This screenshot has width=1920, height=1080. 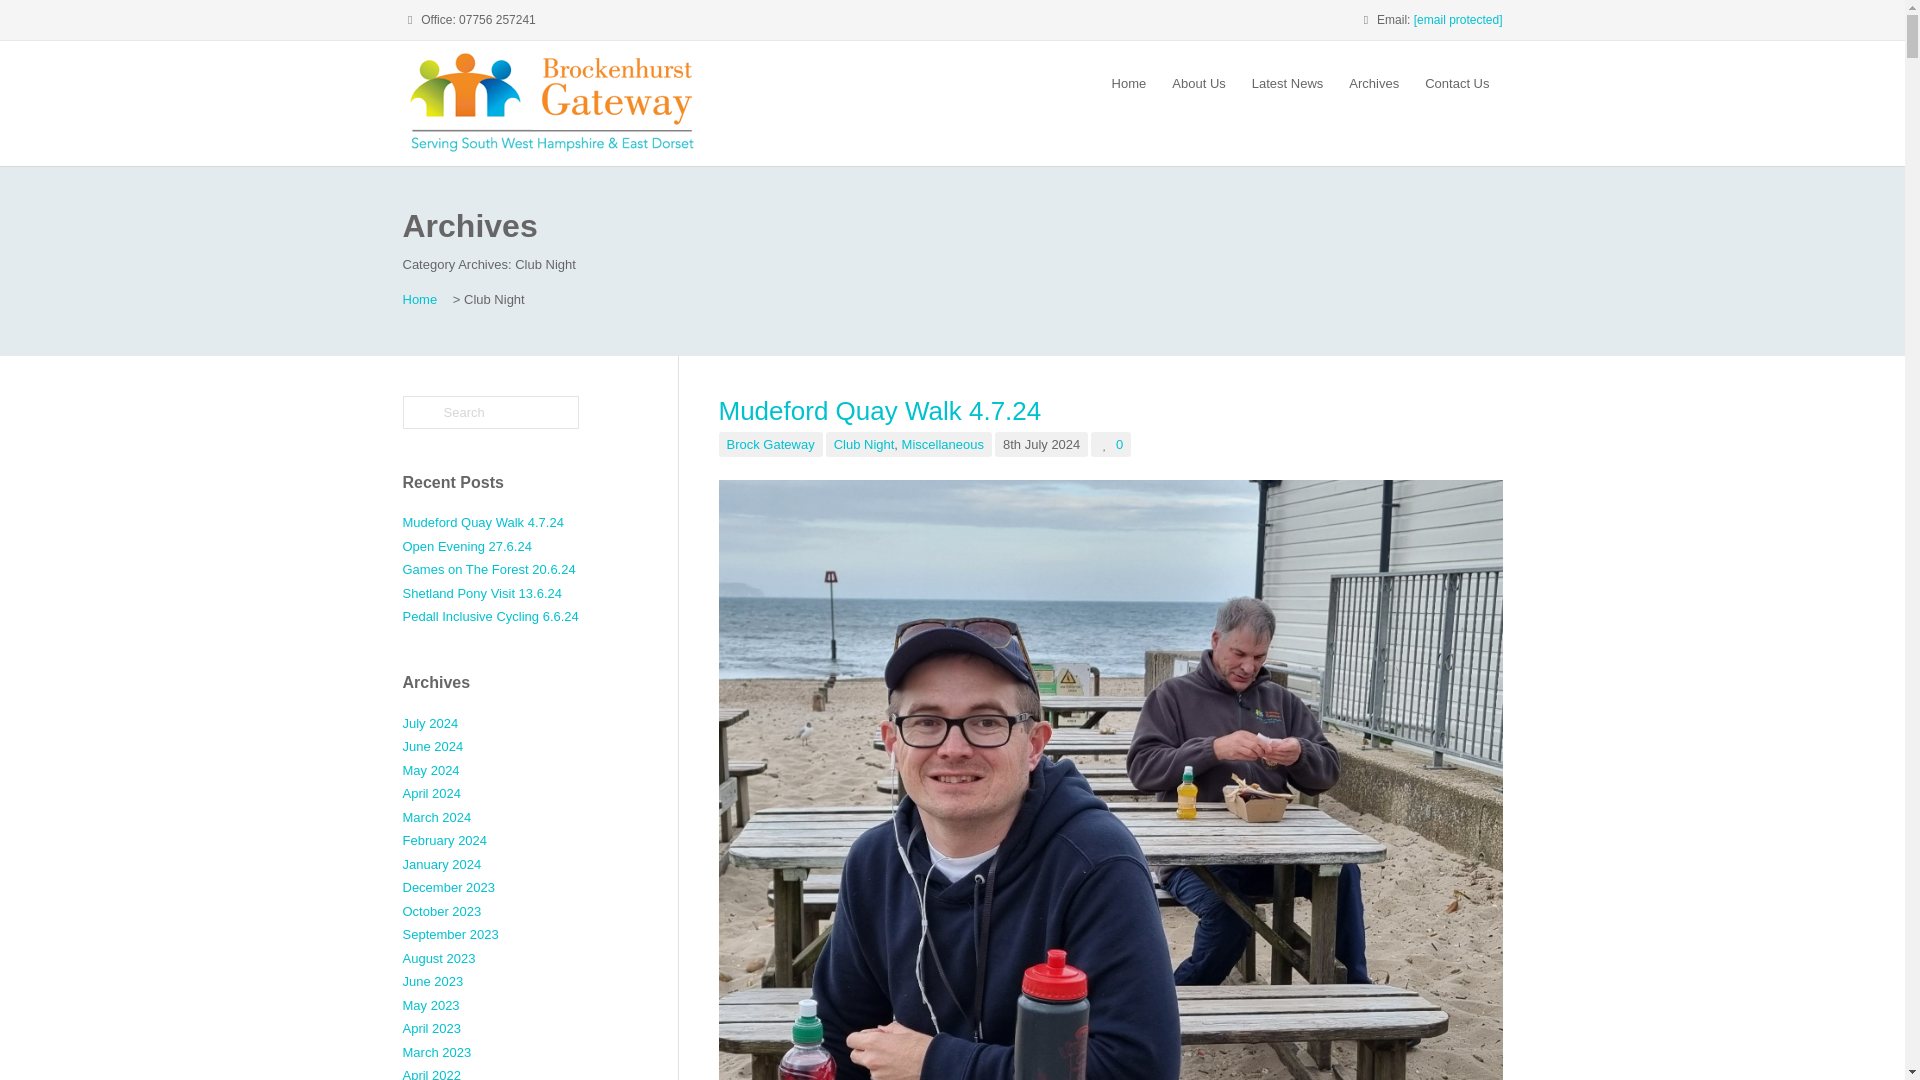 What do you see at coordinates (1198, 84) in the screenshot?
I see `About Us` at bounding box center [1198, 84].